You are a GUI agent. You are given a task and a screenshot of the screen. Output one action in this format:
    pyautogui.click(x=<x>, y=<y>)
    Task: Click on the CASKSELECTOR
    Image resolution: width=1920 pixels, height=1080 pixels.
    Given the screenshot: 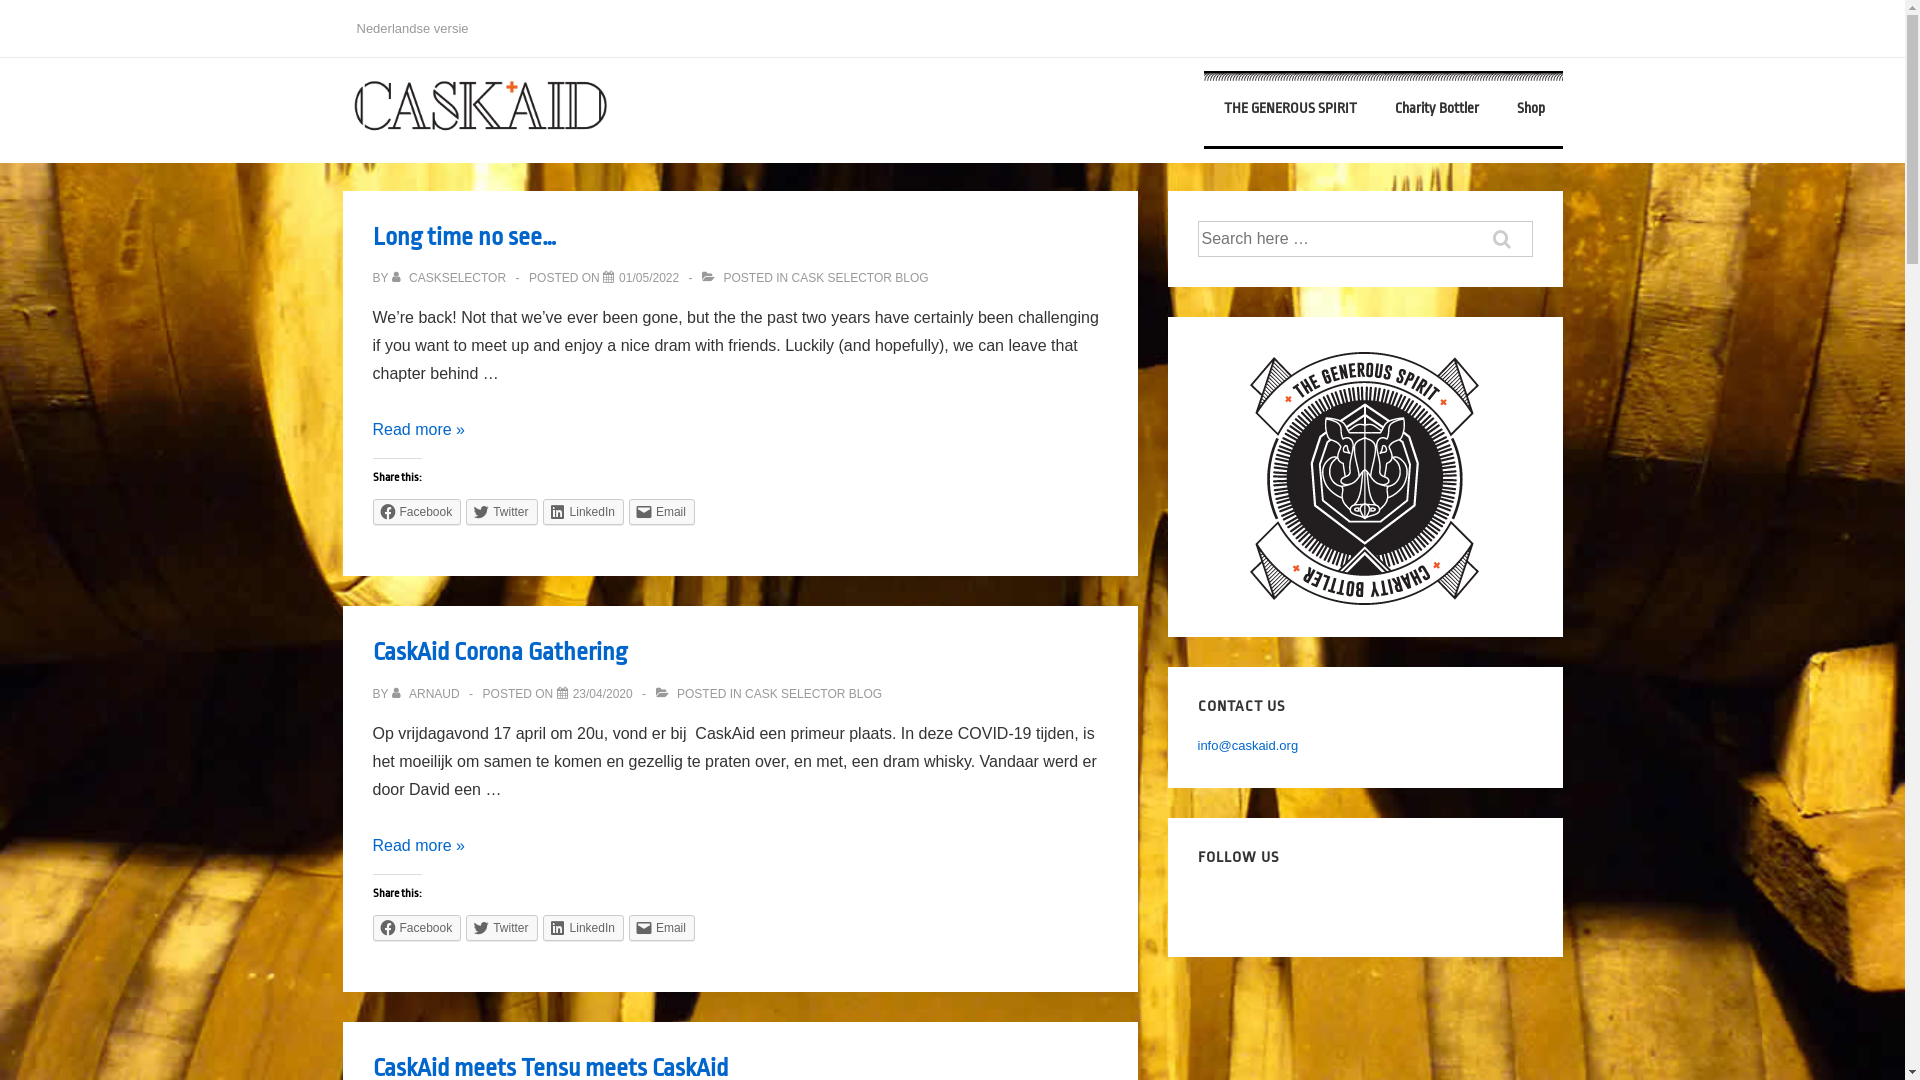 What is the action you would take?
    pyautogui.click(x=451, y=278)
    